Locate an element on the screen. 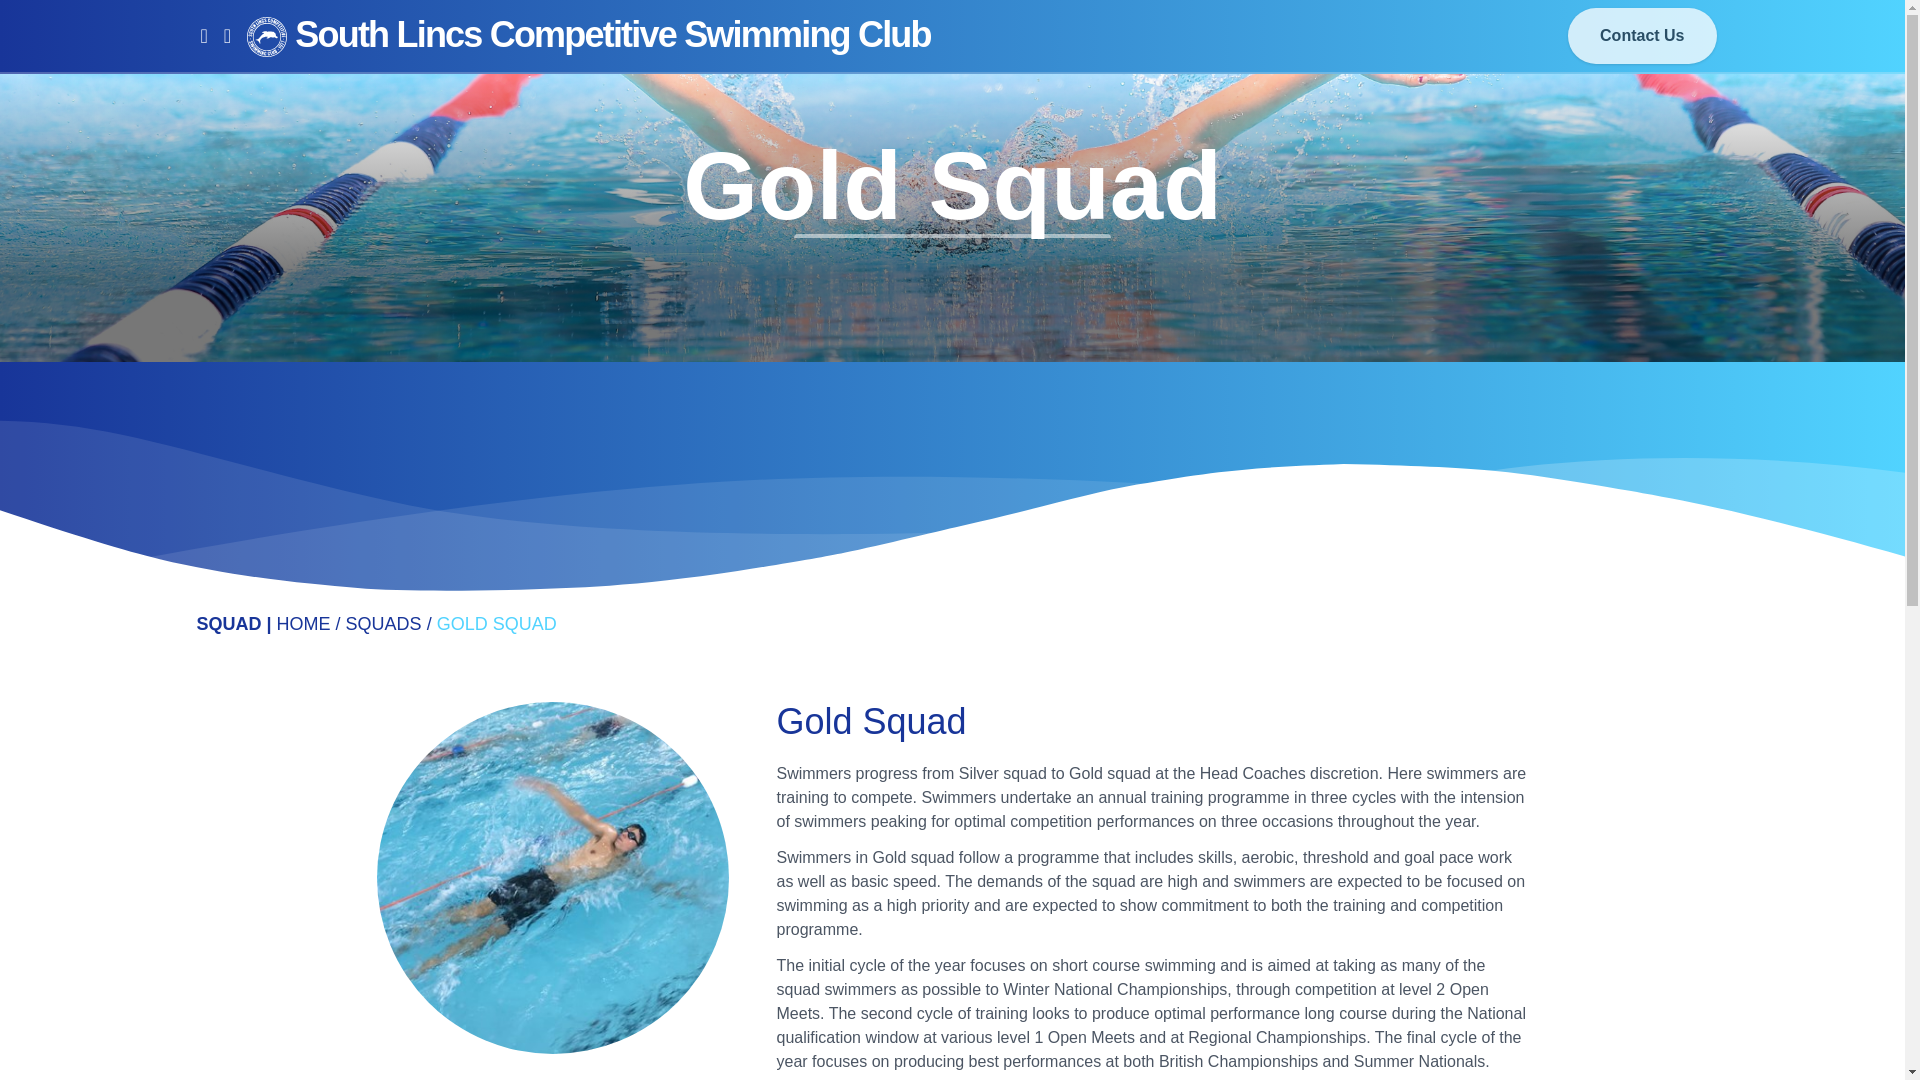  South Lincs Competitive Swimming Club is located at coordinates (589, 36).